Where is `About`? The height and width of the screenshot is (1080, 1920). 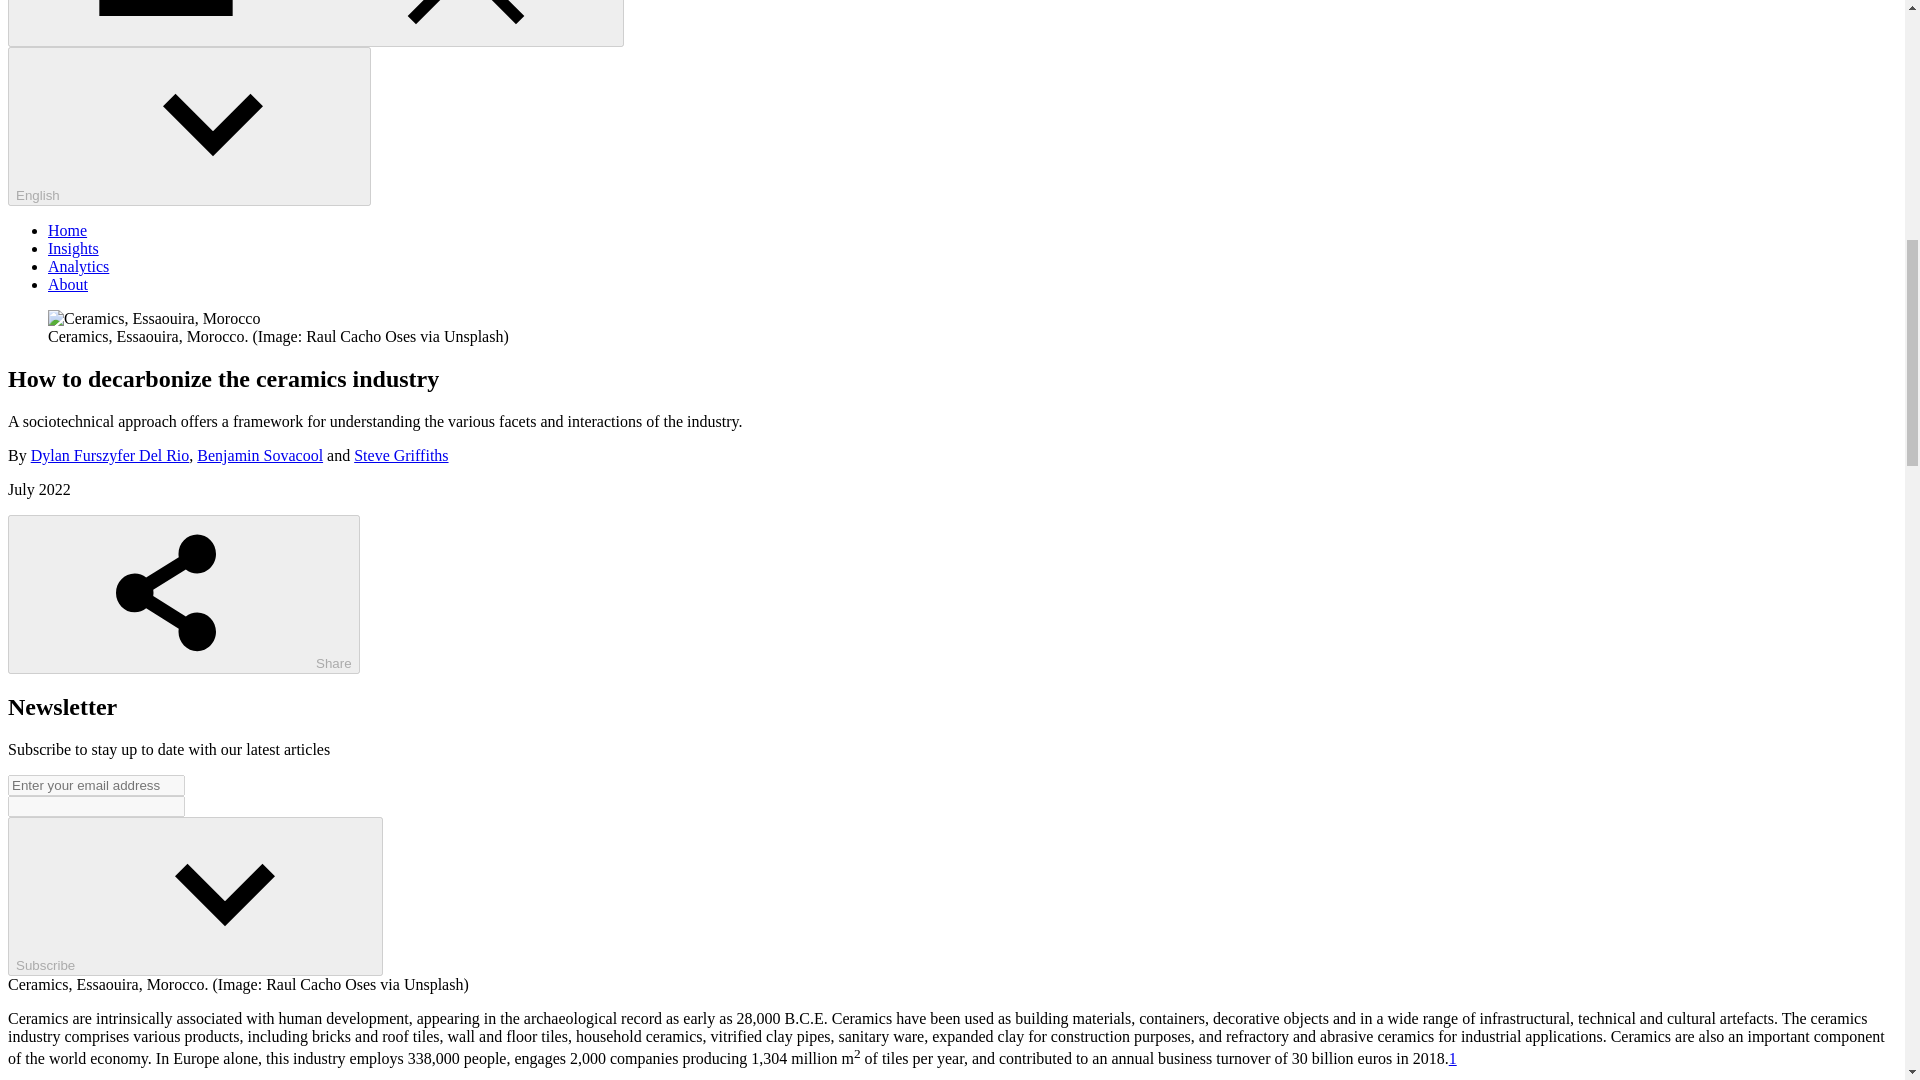
About is located at coordinates (68, 284).